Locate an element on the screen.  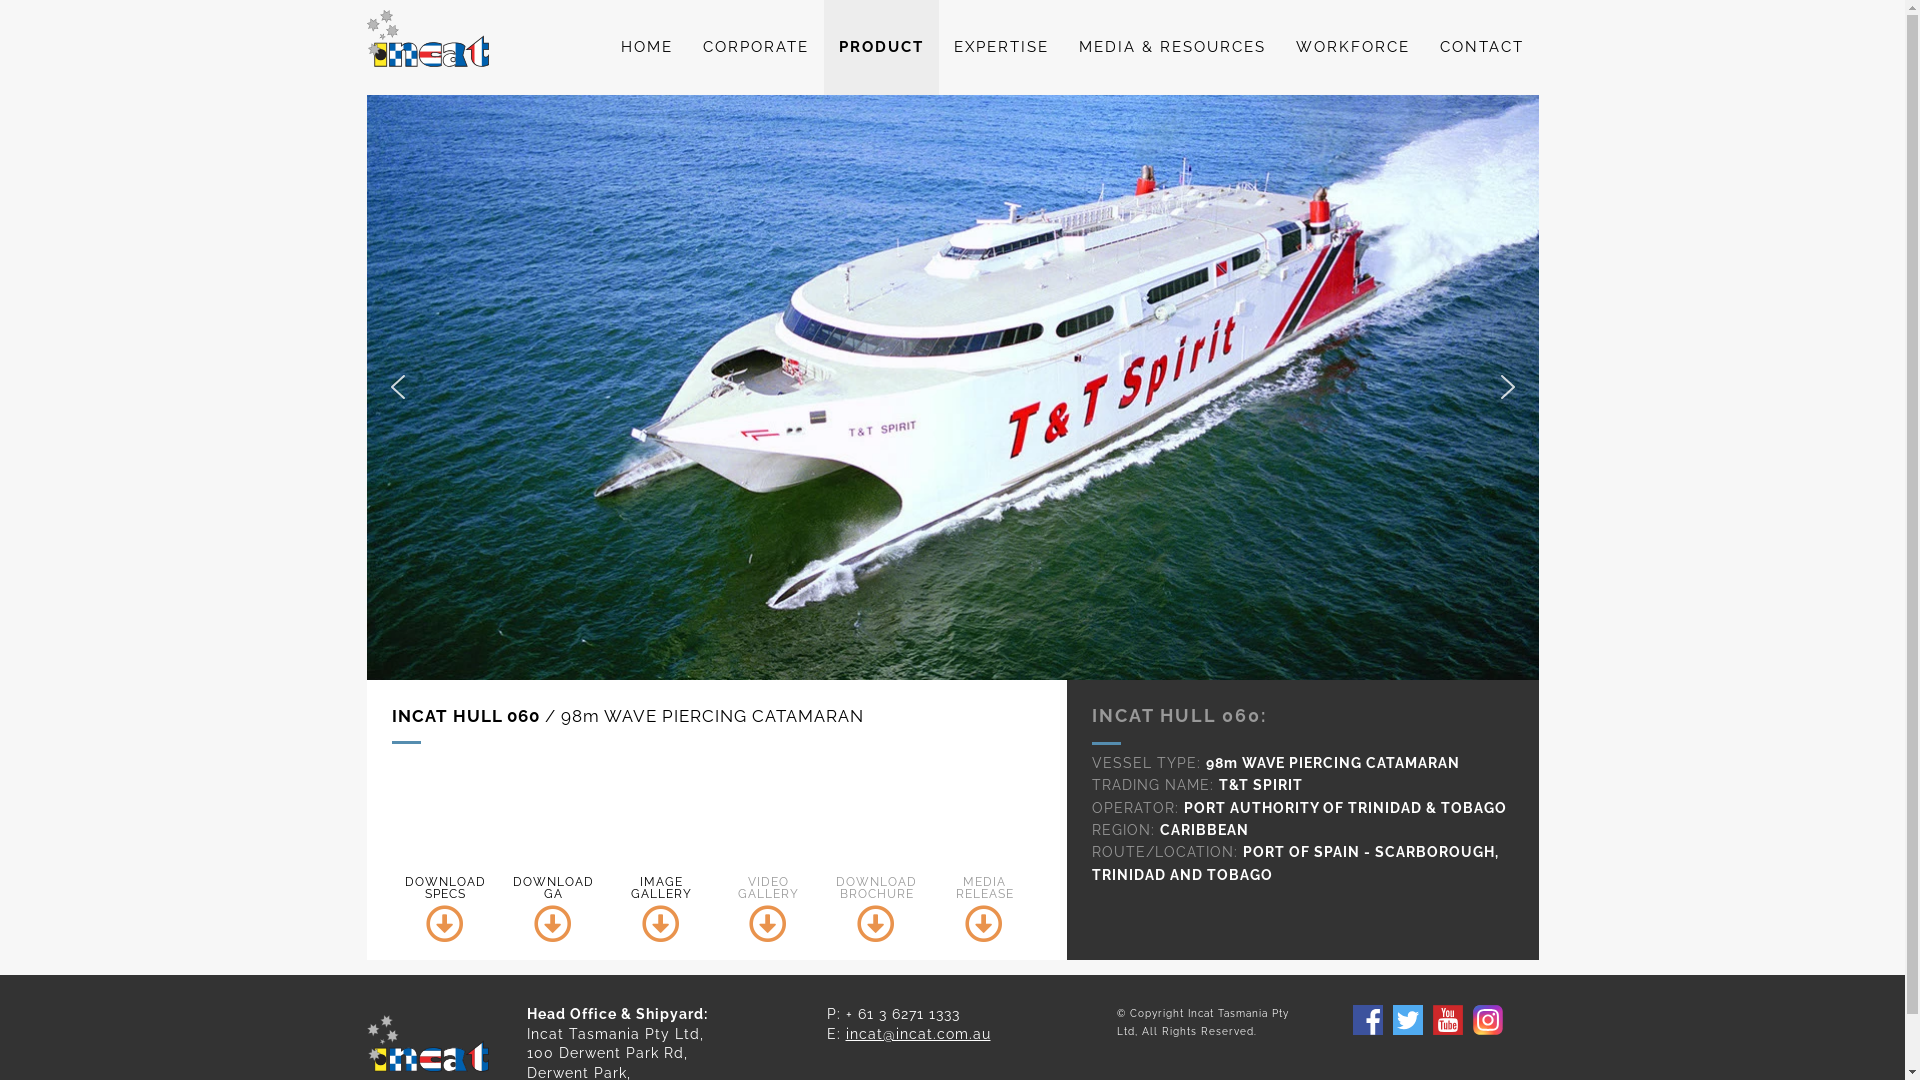
MEDIA & RESOURCES is located at coordinates (1172, 48).